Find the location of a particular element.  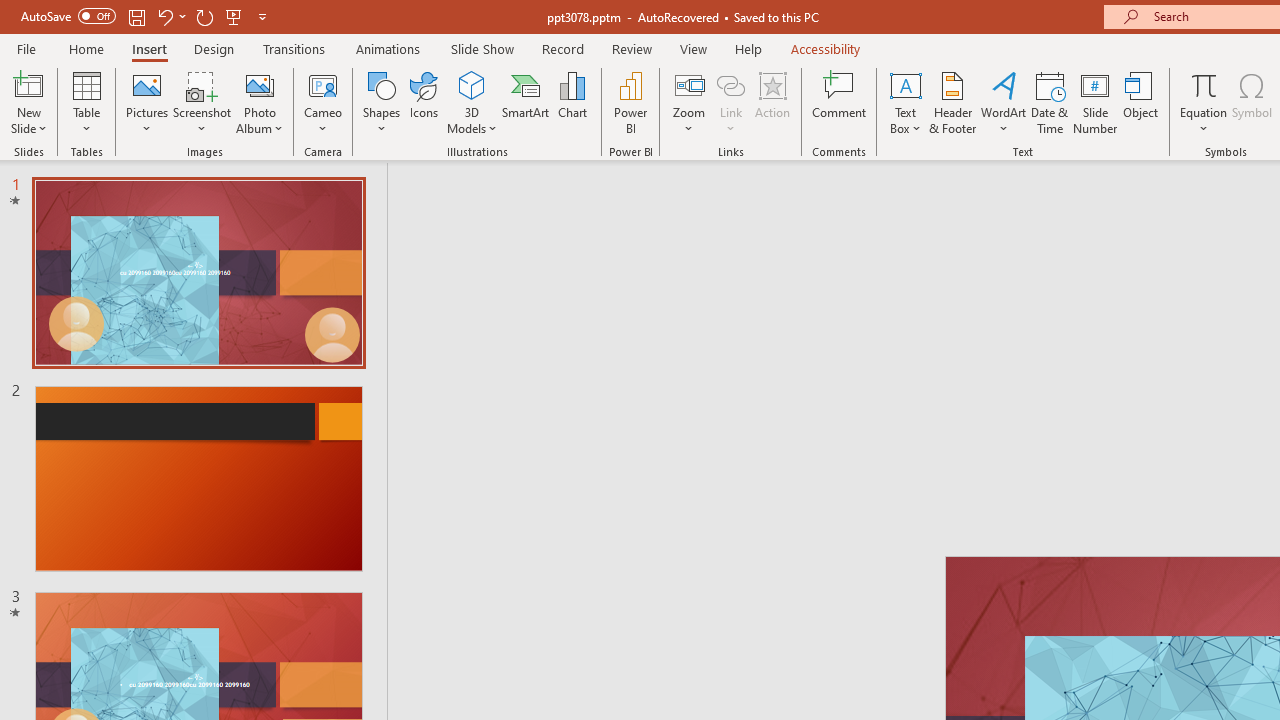

Table is located at coordinates (86, 102).